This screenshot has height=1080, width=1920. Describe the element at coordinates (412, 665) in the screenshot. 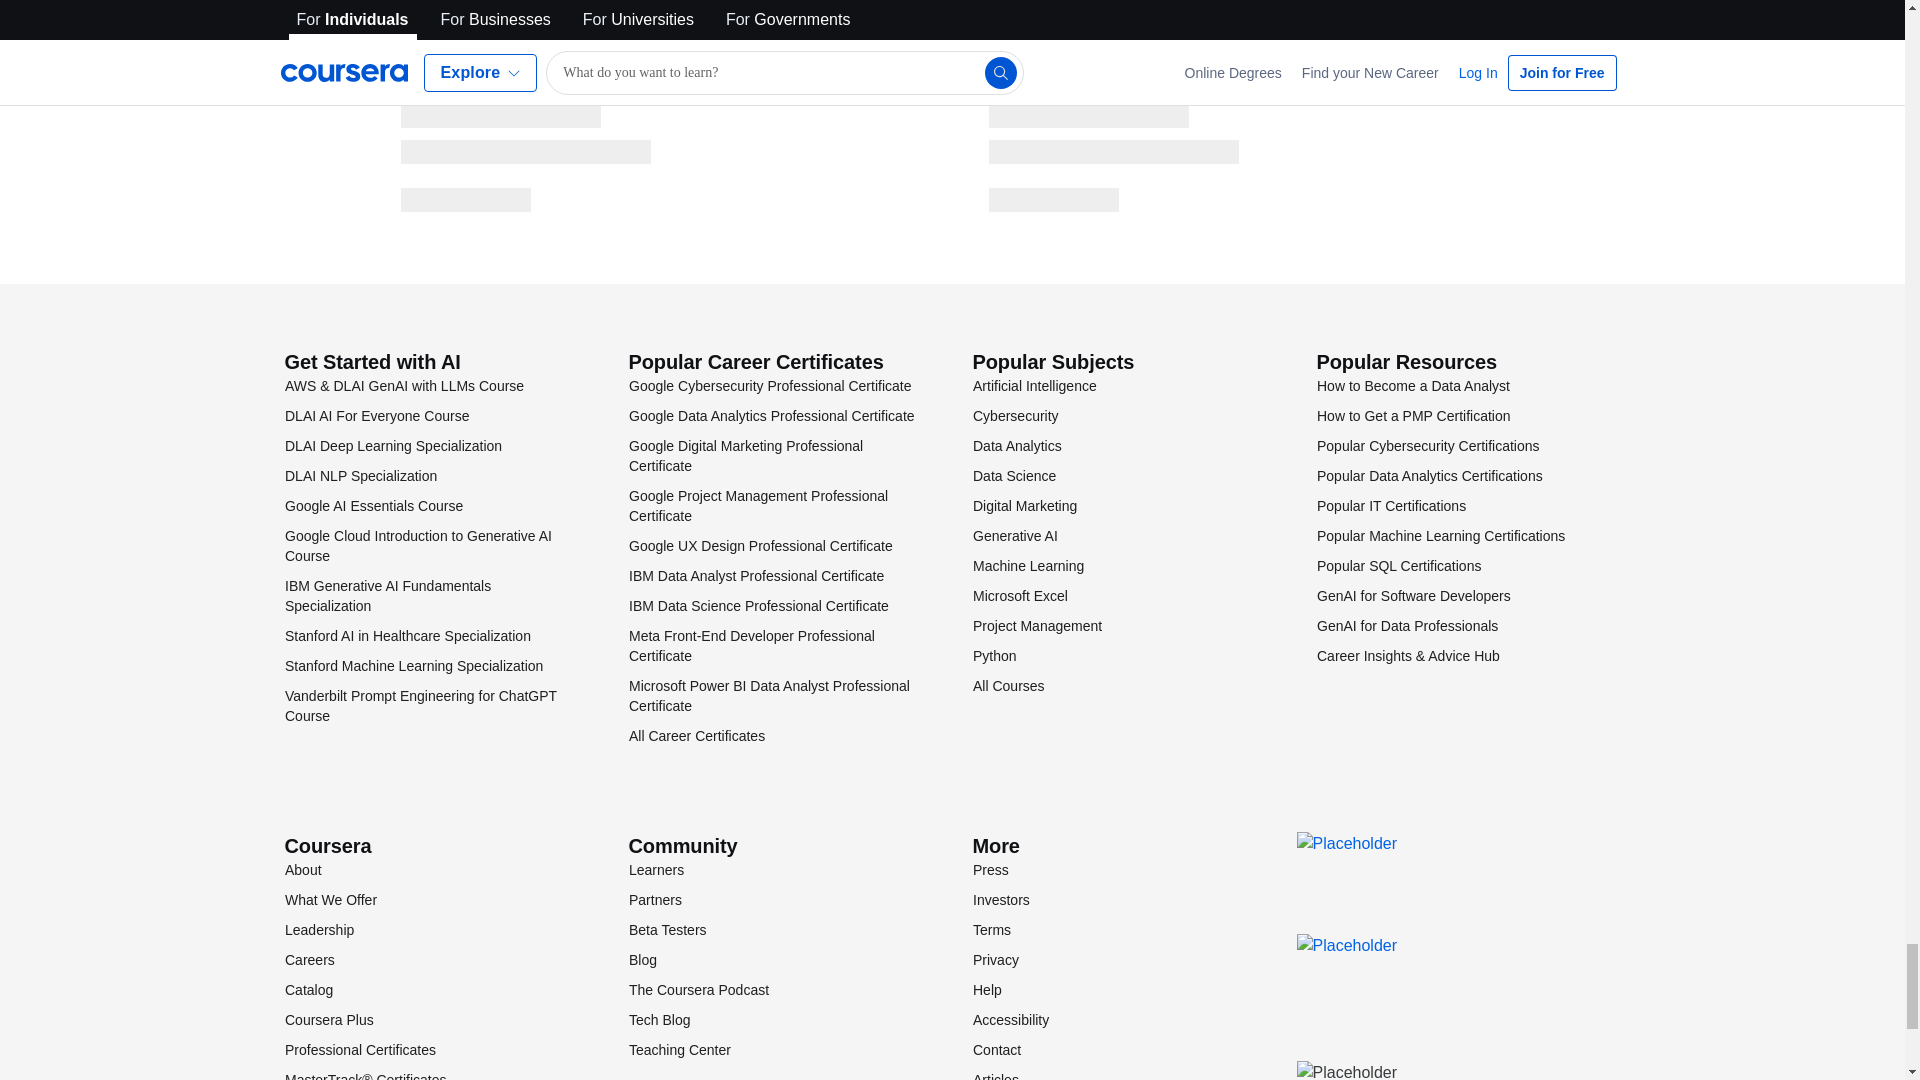

I see `Stanford Machine Learning Specialization` at that location.